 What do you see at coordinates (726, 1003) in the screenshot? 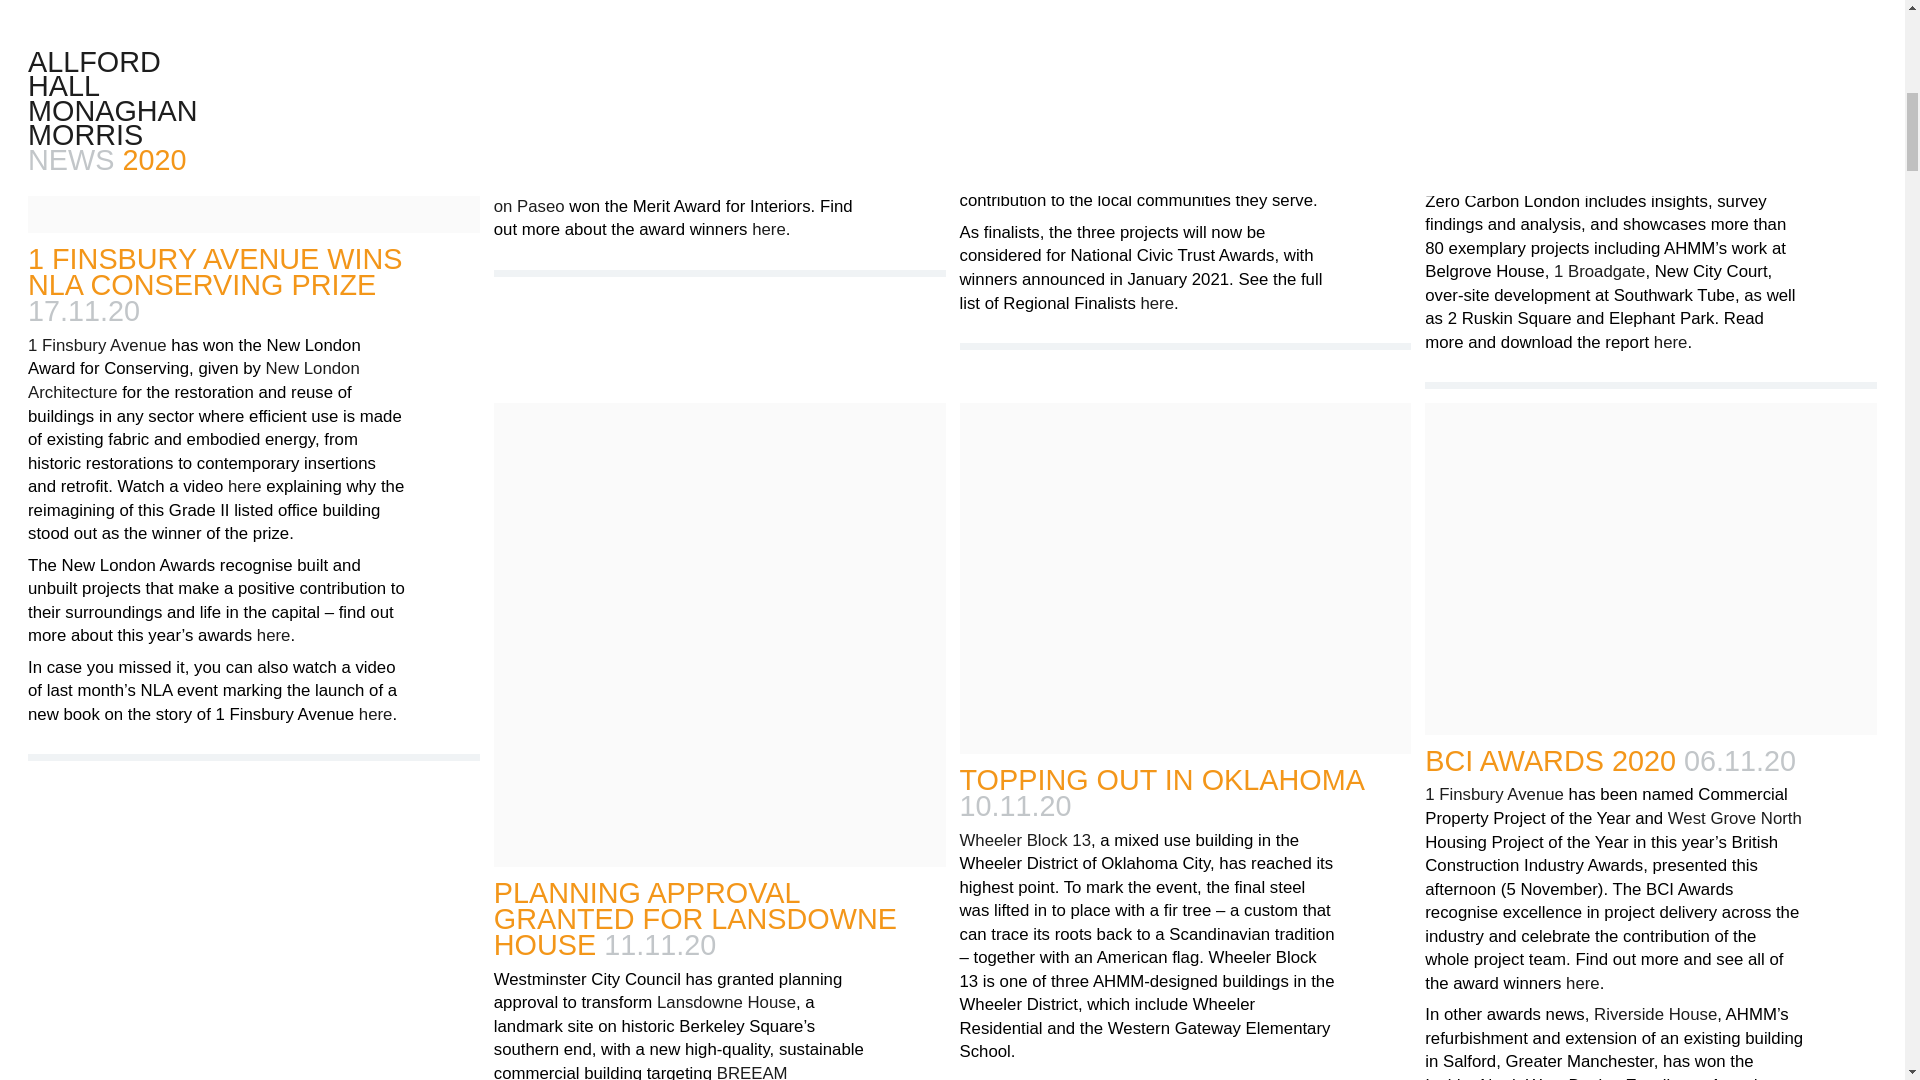
I see `Lansdowne House` at bounding box center [726, 1003].